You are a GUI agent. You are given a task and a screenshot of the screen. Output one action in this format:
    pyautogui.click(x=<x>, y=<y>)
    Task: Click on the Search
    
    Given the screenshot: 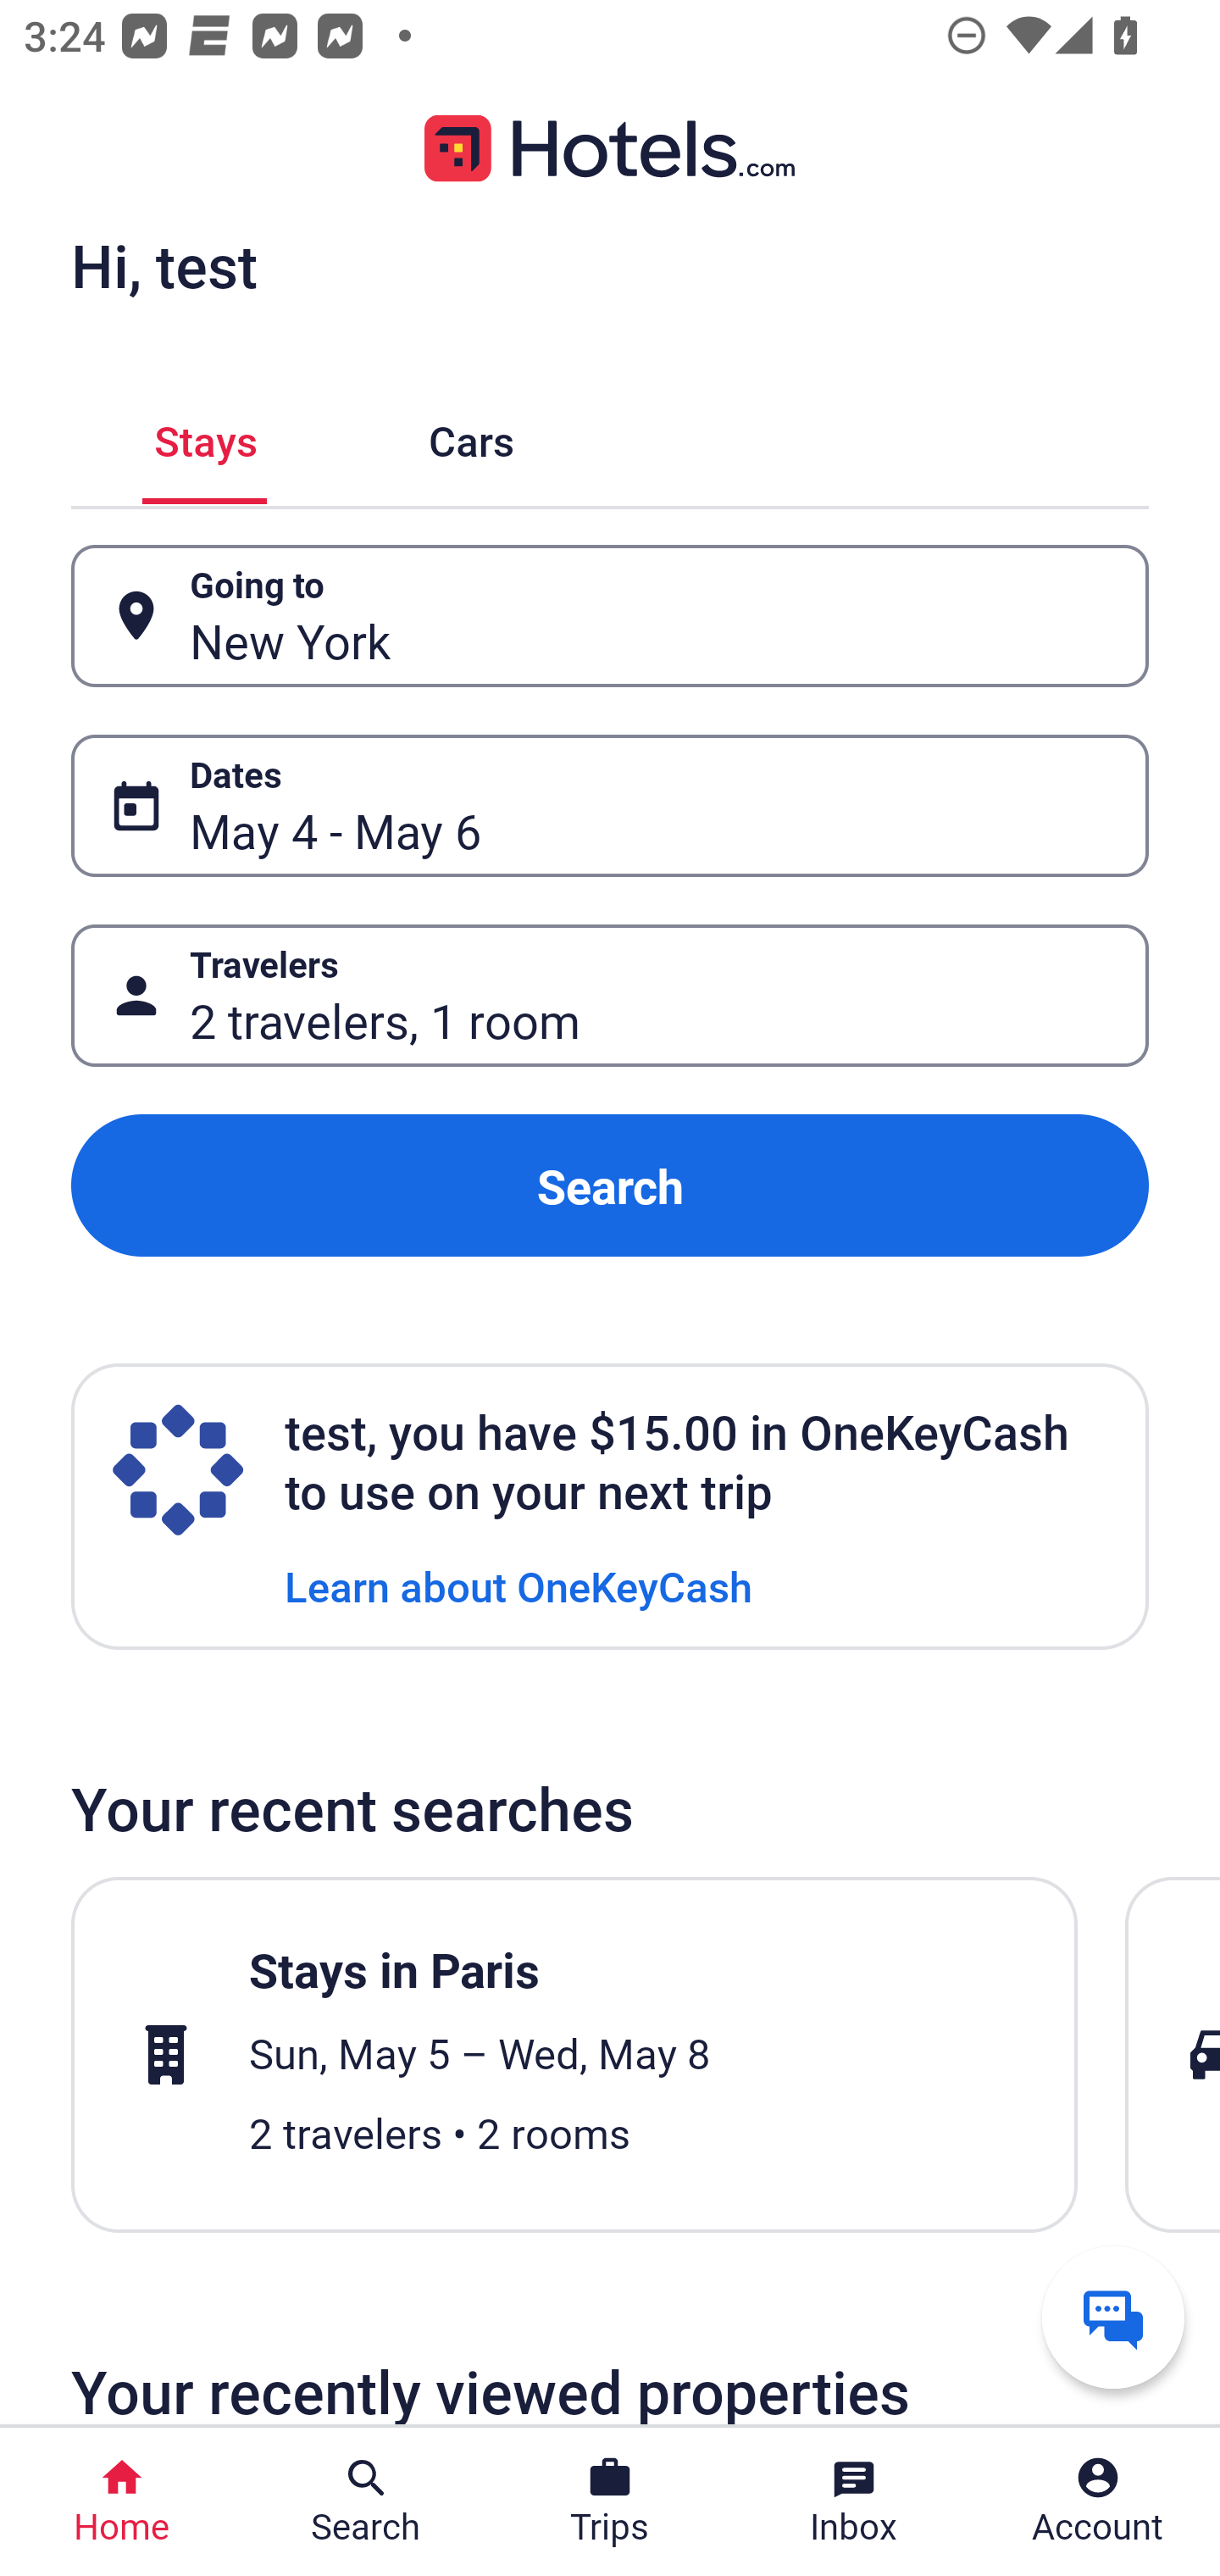 What is the action you would take?
    pyautogui.click(x=610, y=1186)
    